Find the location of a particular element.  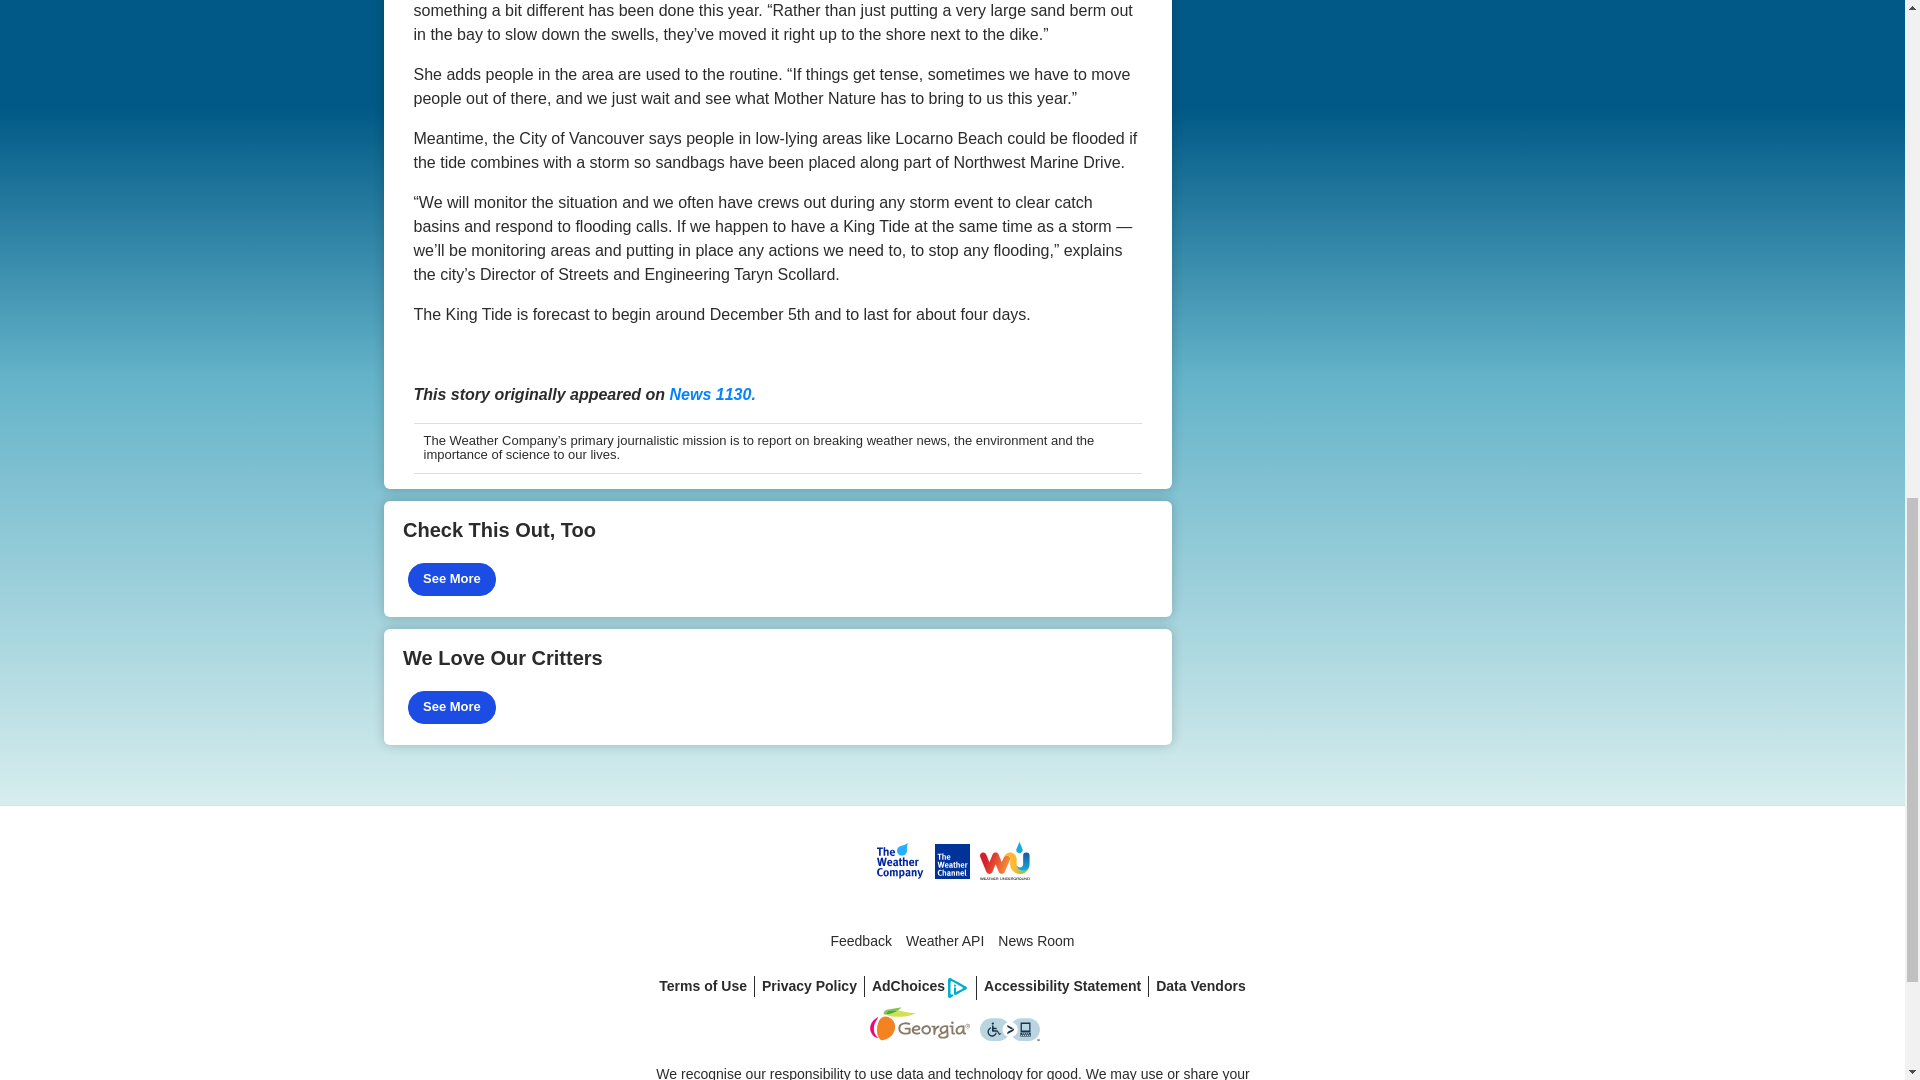

See More is located at coordinates (451, 707).